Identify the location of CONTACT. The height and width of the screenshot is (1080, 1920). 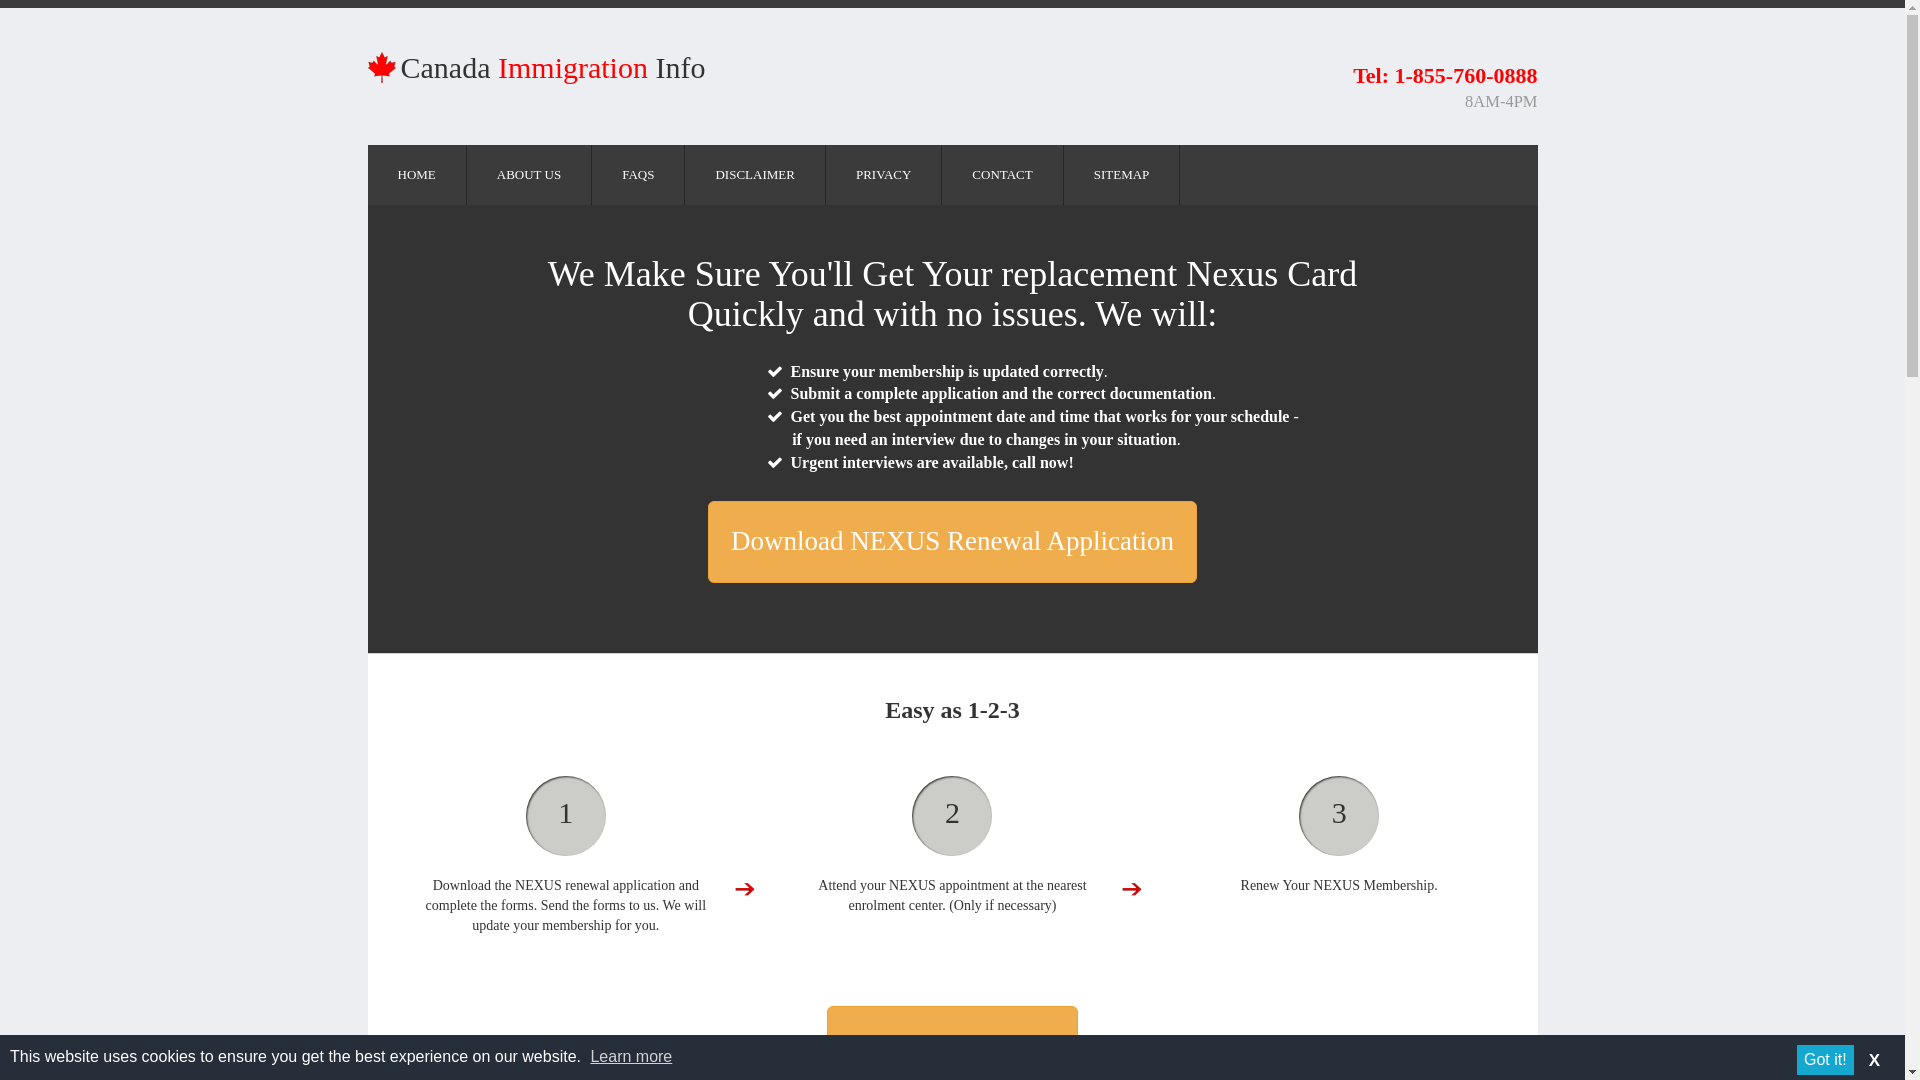
(1002, 174).